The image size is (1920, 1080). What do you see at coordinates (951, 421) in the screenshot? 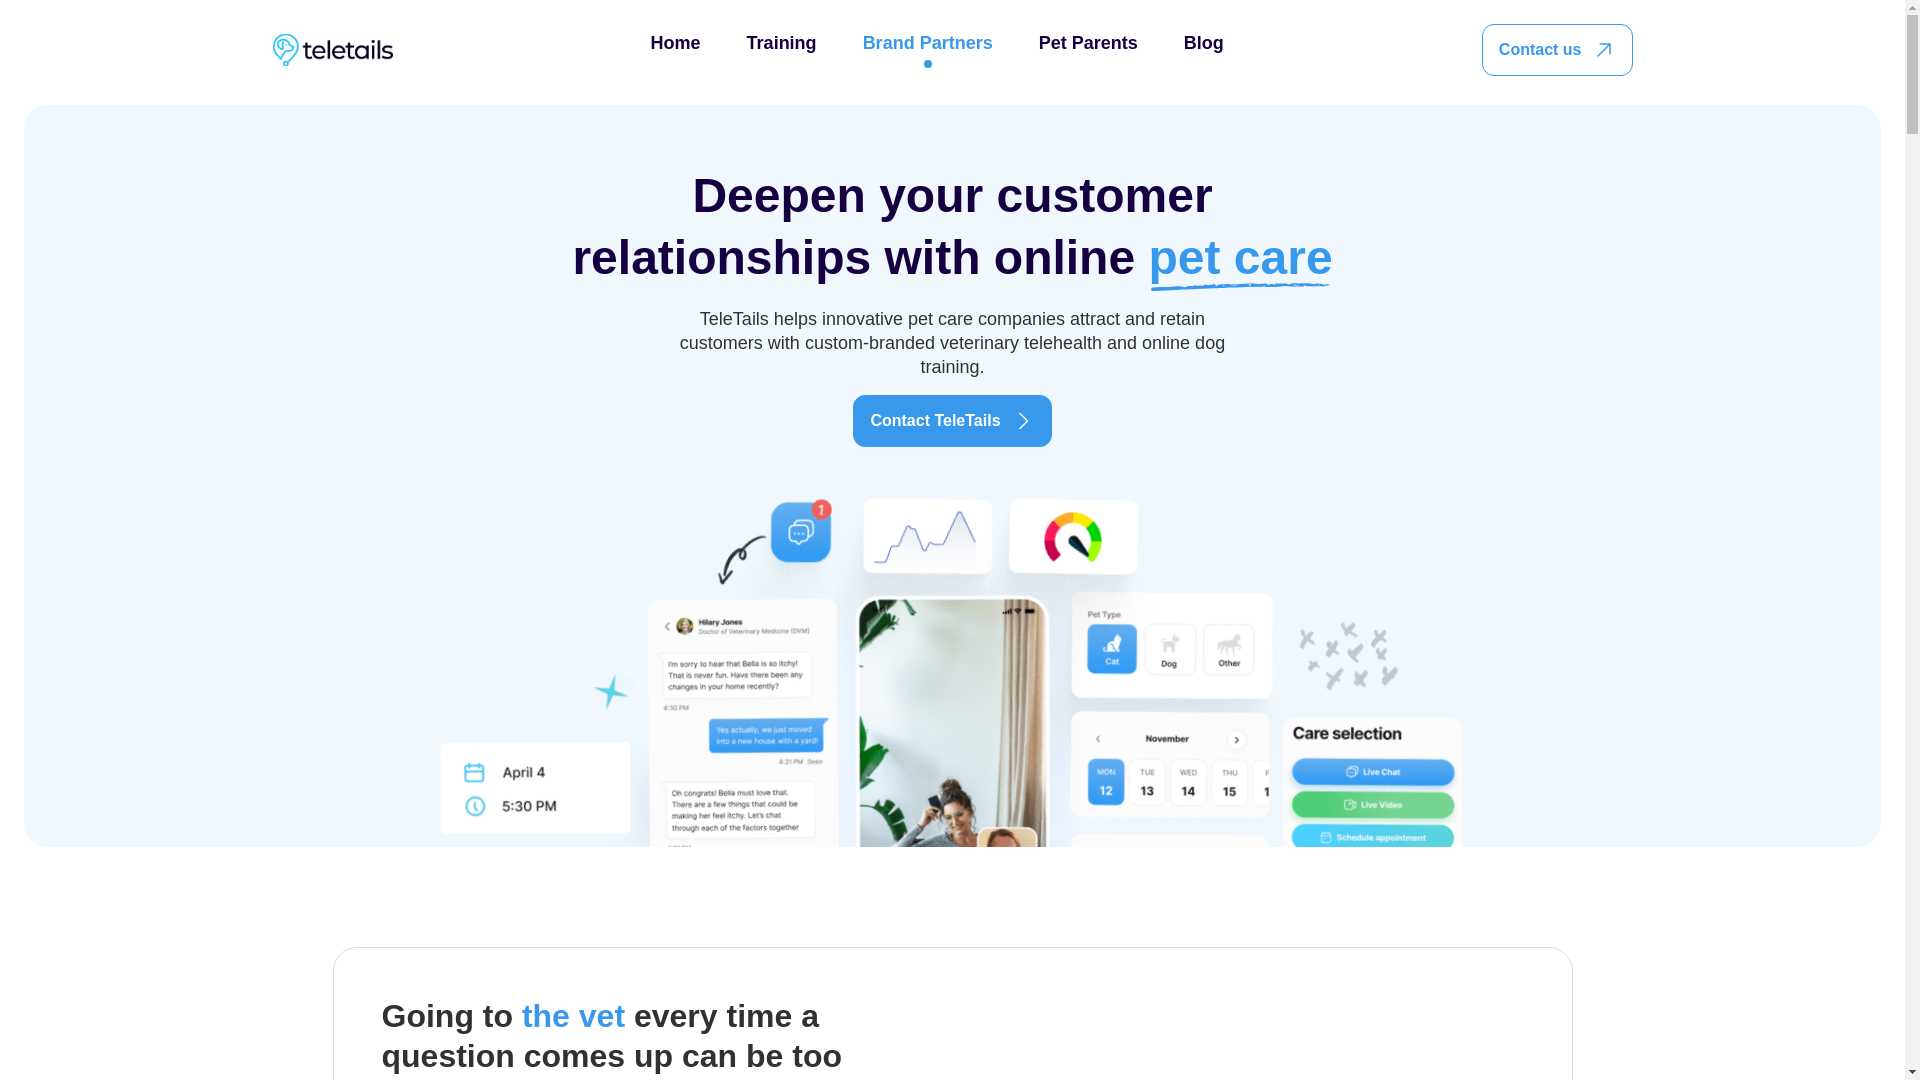
I see `Contact TeleTails` at bounding box center [951, 421].